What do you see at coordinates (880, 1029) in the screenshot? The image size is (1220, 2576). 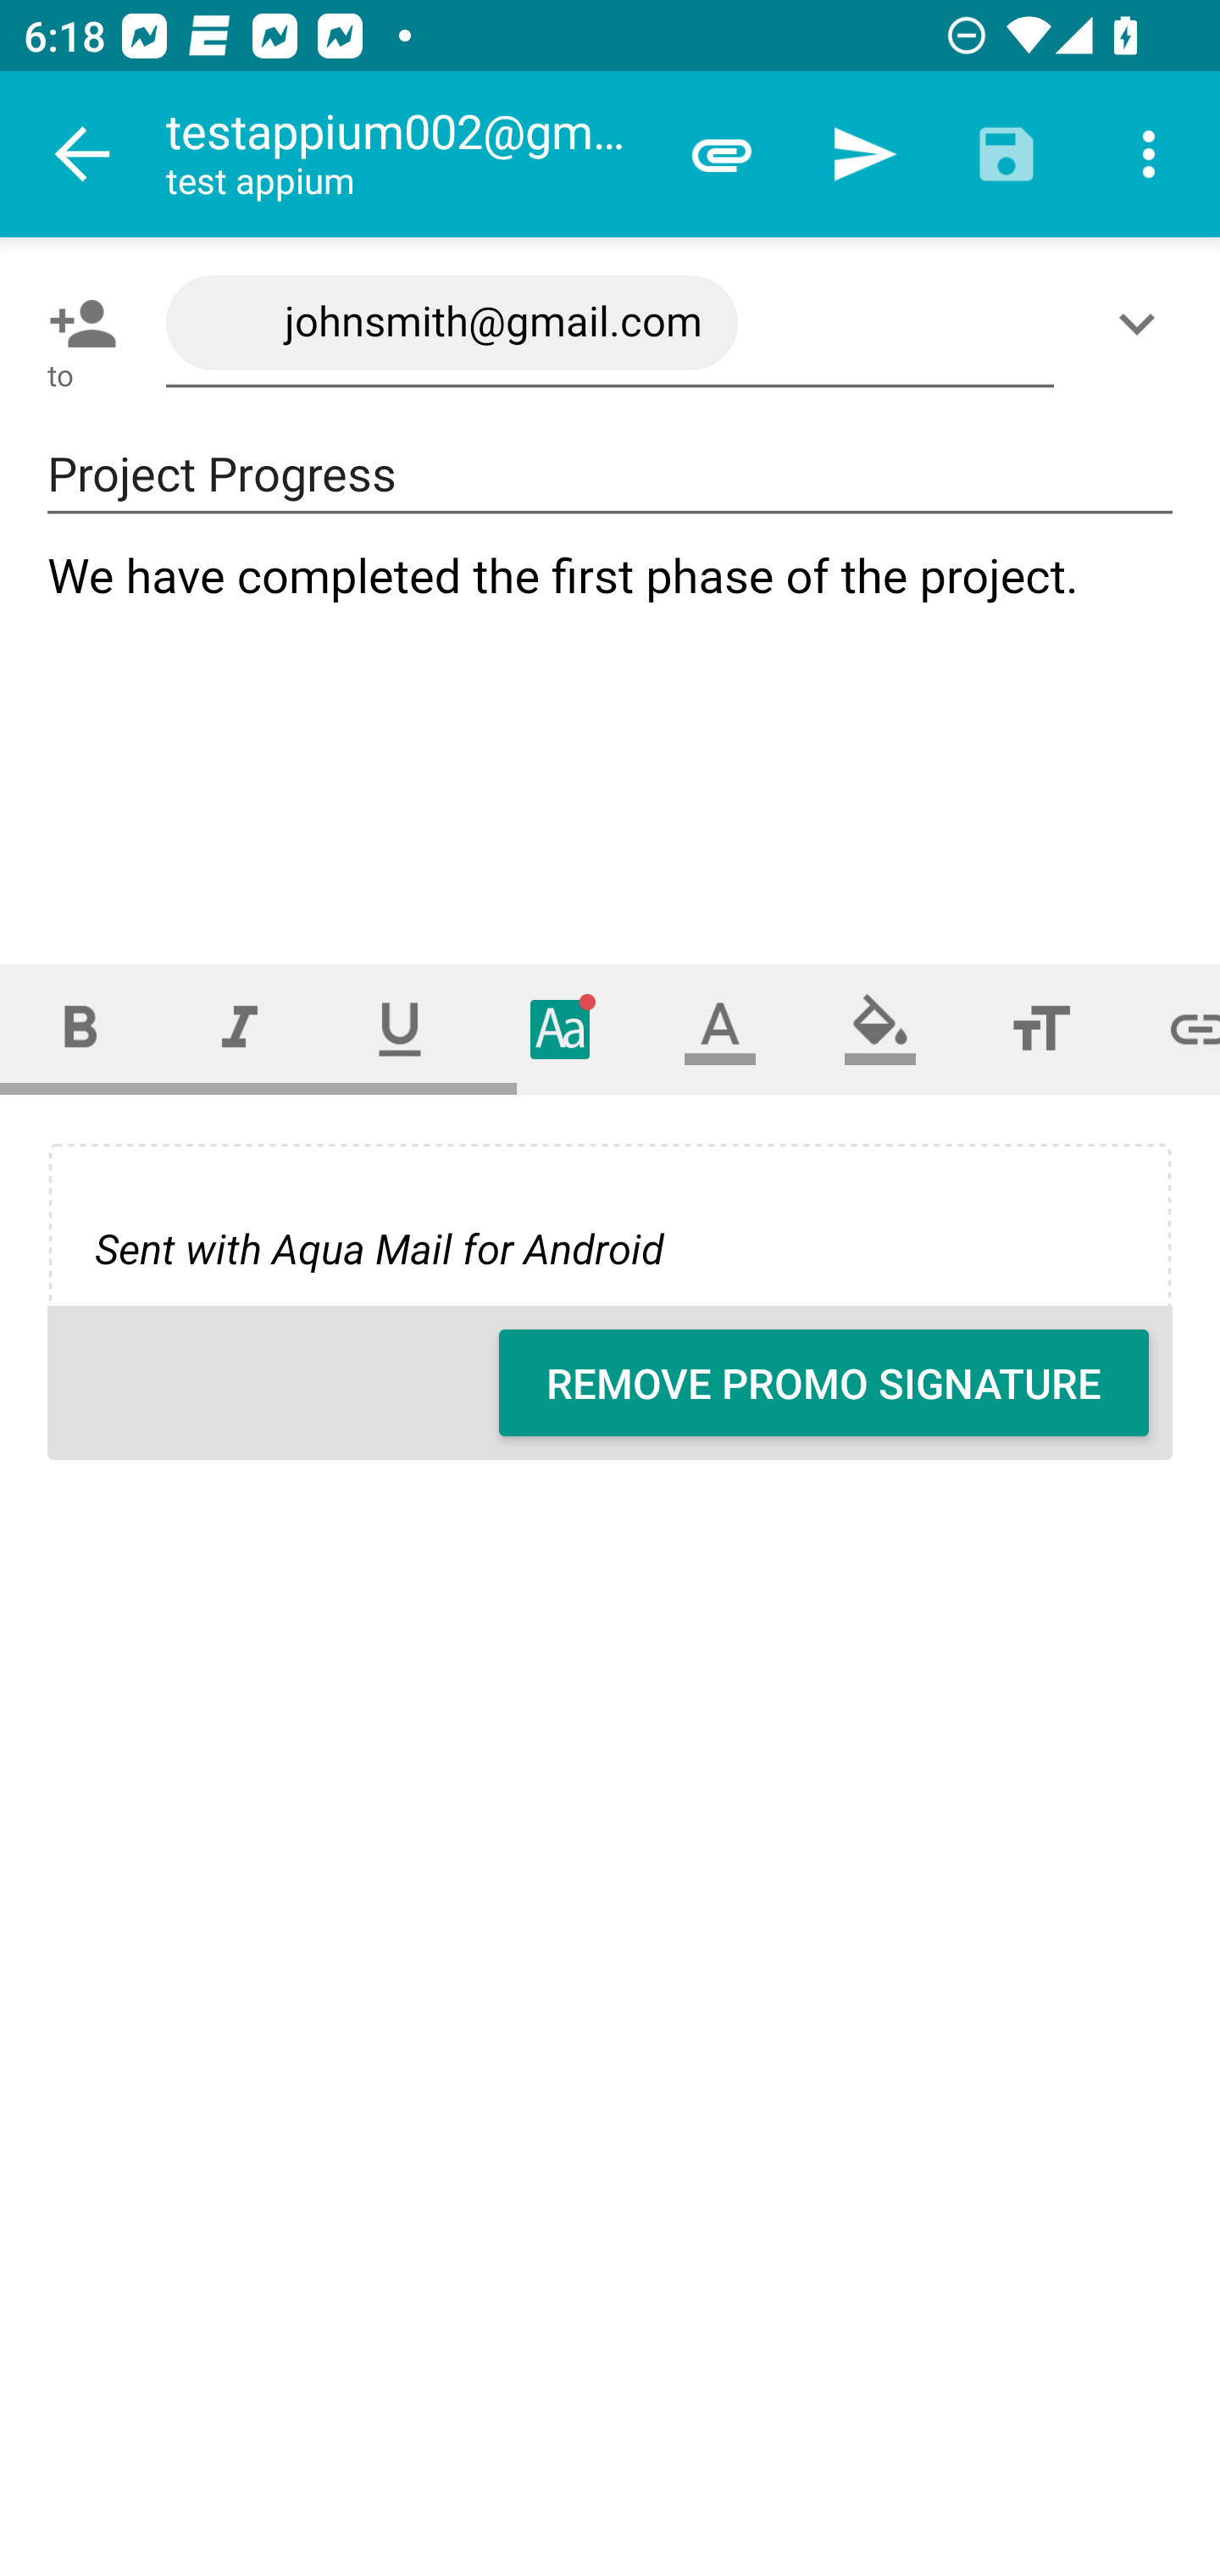 I see `Fill color` at bounding box center [880, 1029].